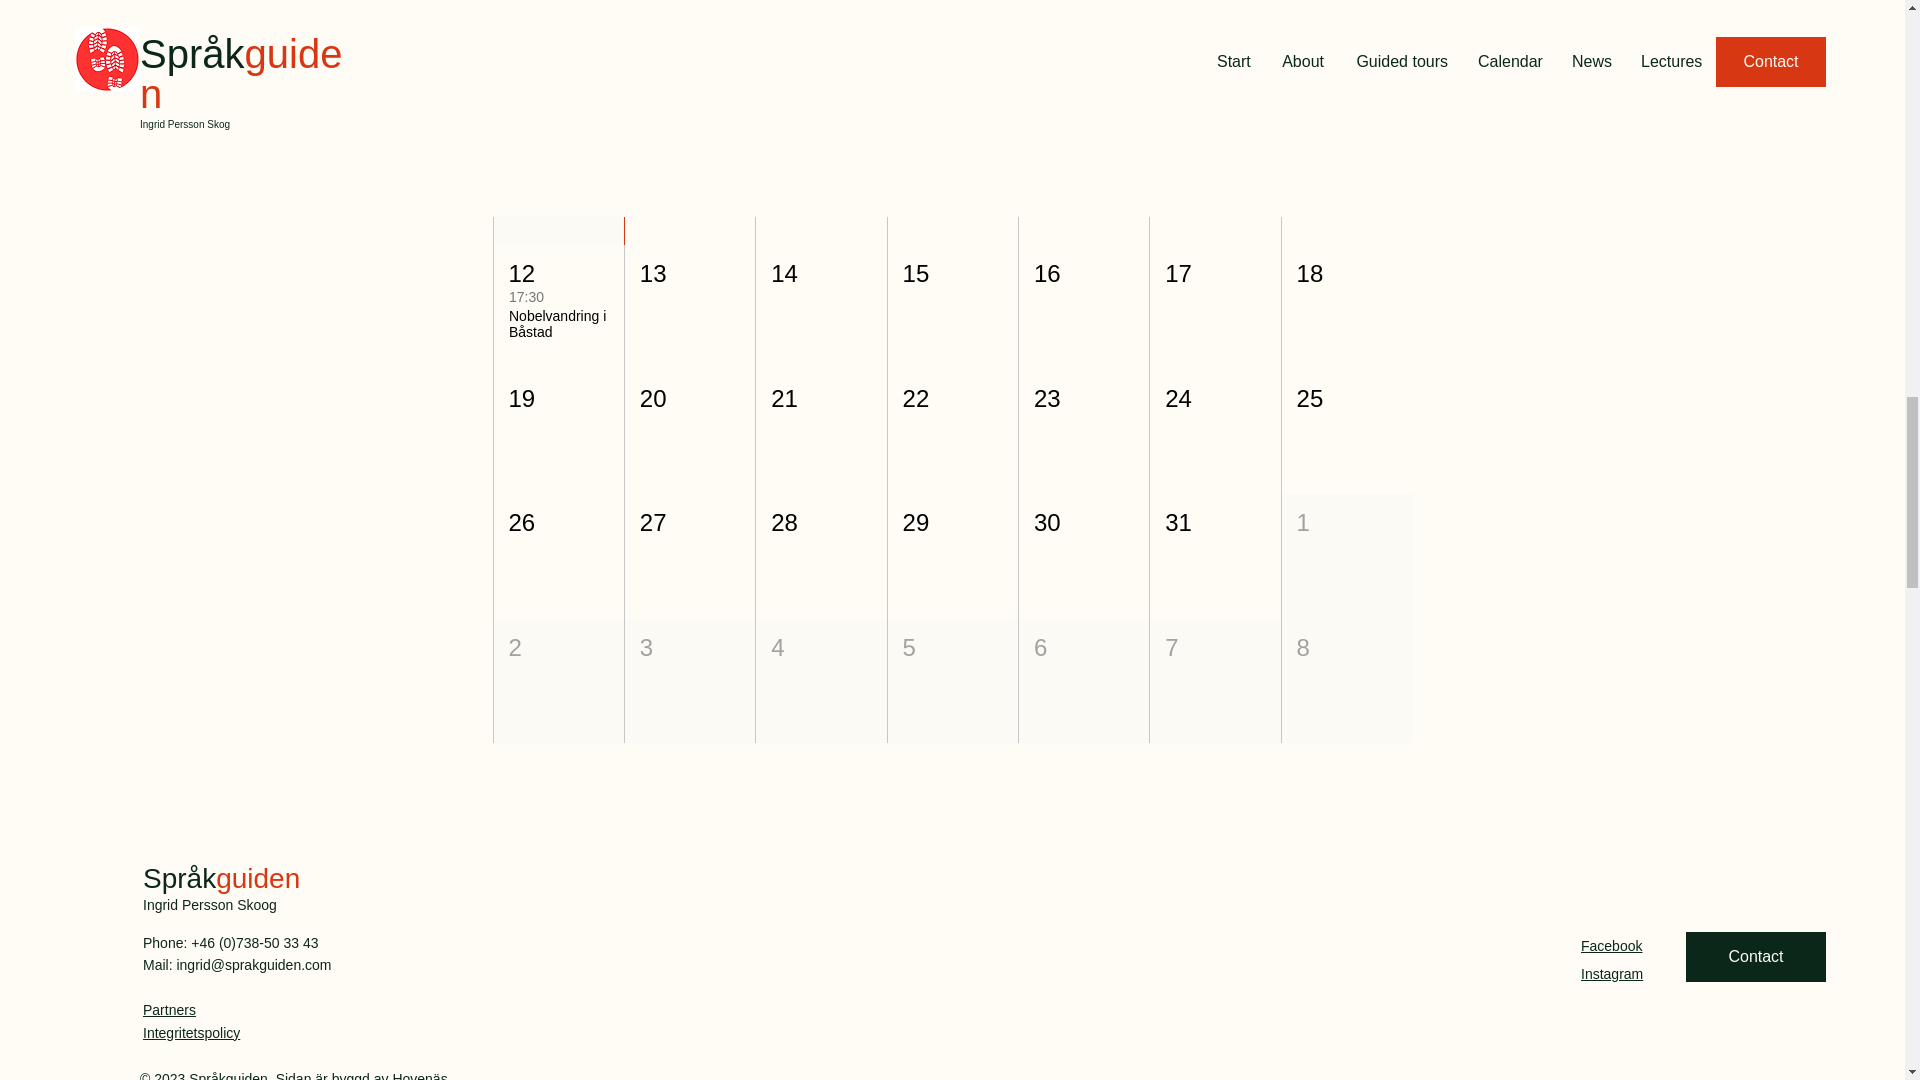  Describe the element at coordinates (209, 904) in the screenshot. I see `Ingrid Persson Skoog` at that location.